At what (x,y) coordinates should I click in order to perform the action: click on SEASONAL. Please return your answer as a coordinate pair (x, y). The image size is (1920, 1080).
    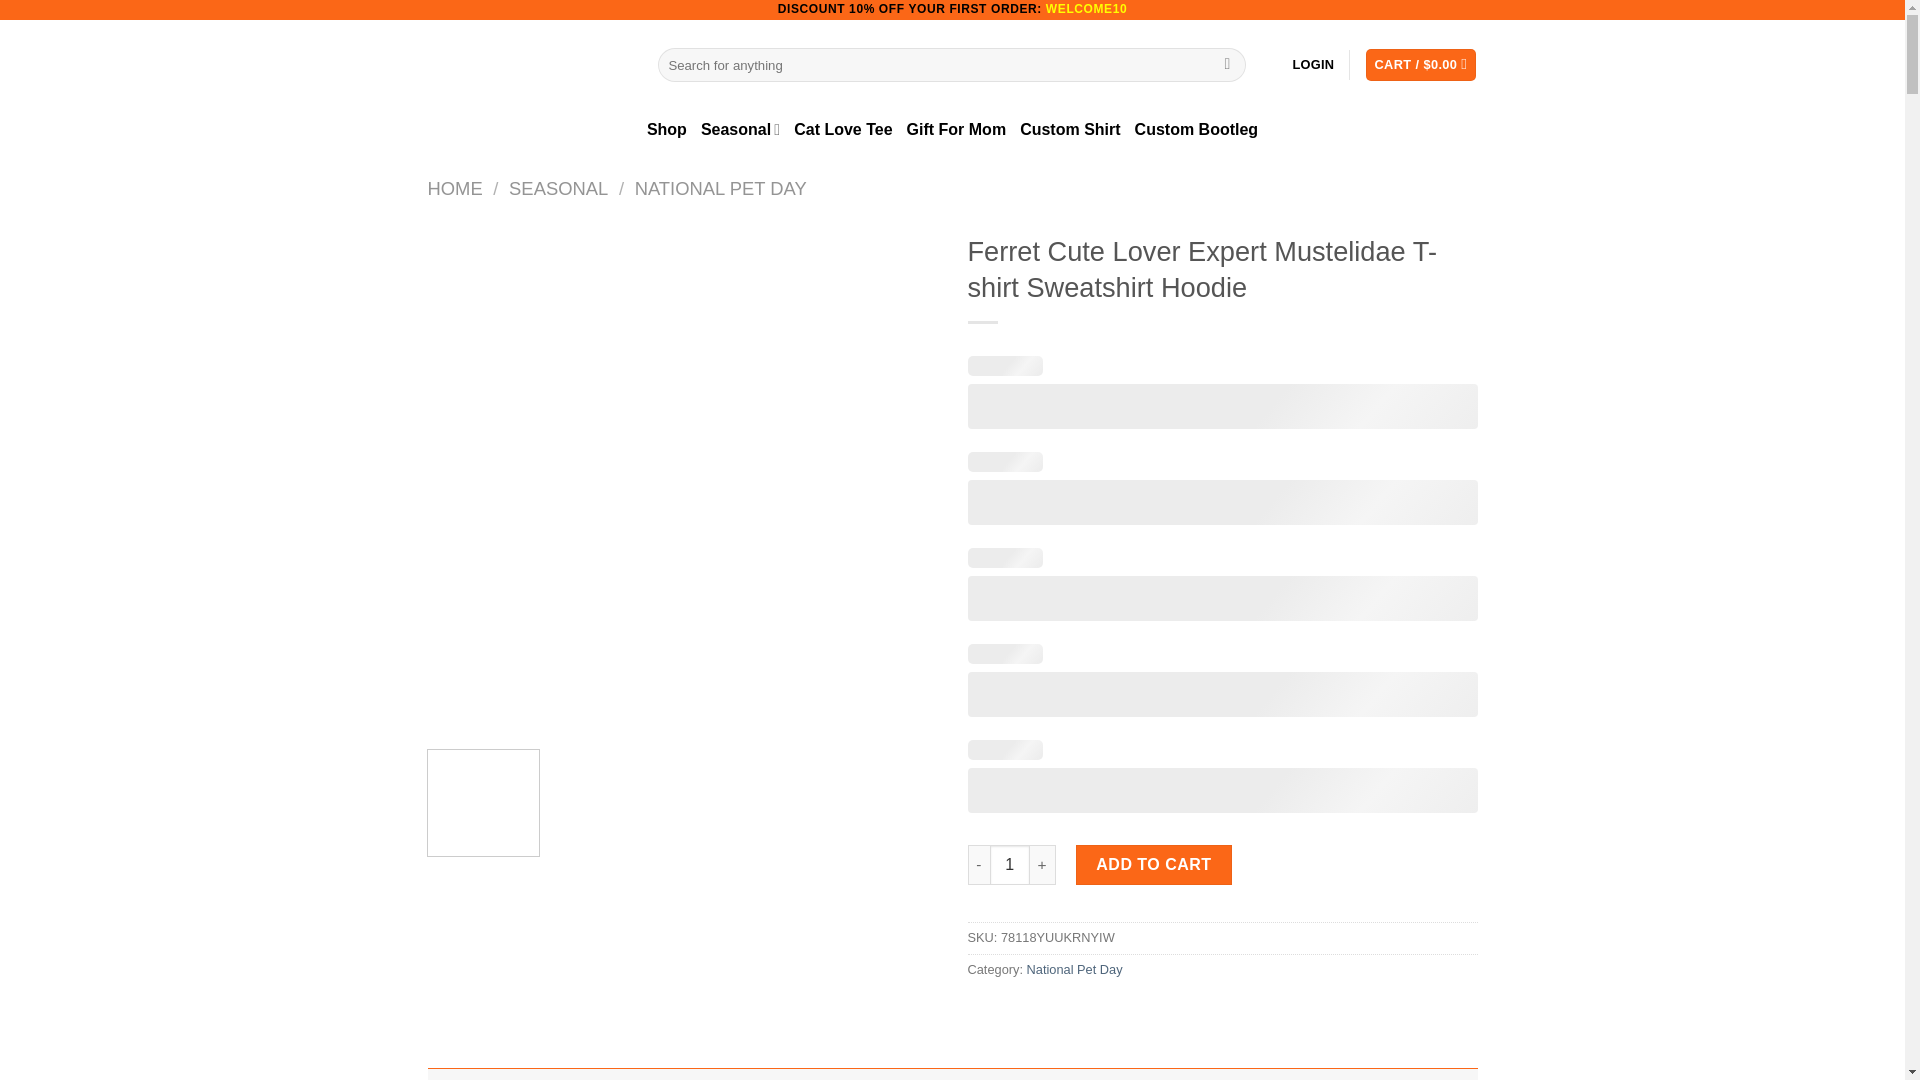
    Looking at the image, I should click on (558, 188).